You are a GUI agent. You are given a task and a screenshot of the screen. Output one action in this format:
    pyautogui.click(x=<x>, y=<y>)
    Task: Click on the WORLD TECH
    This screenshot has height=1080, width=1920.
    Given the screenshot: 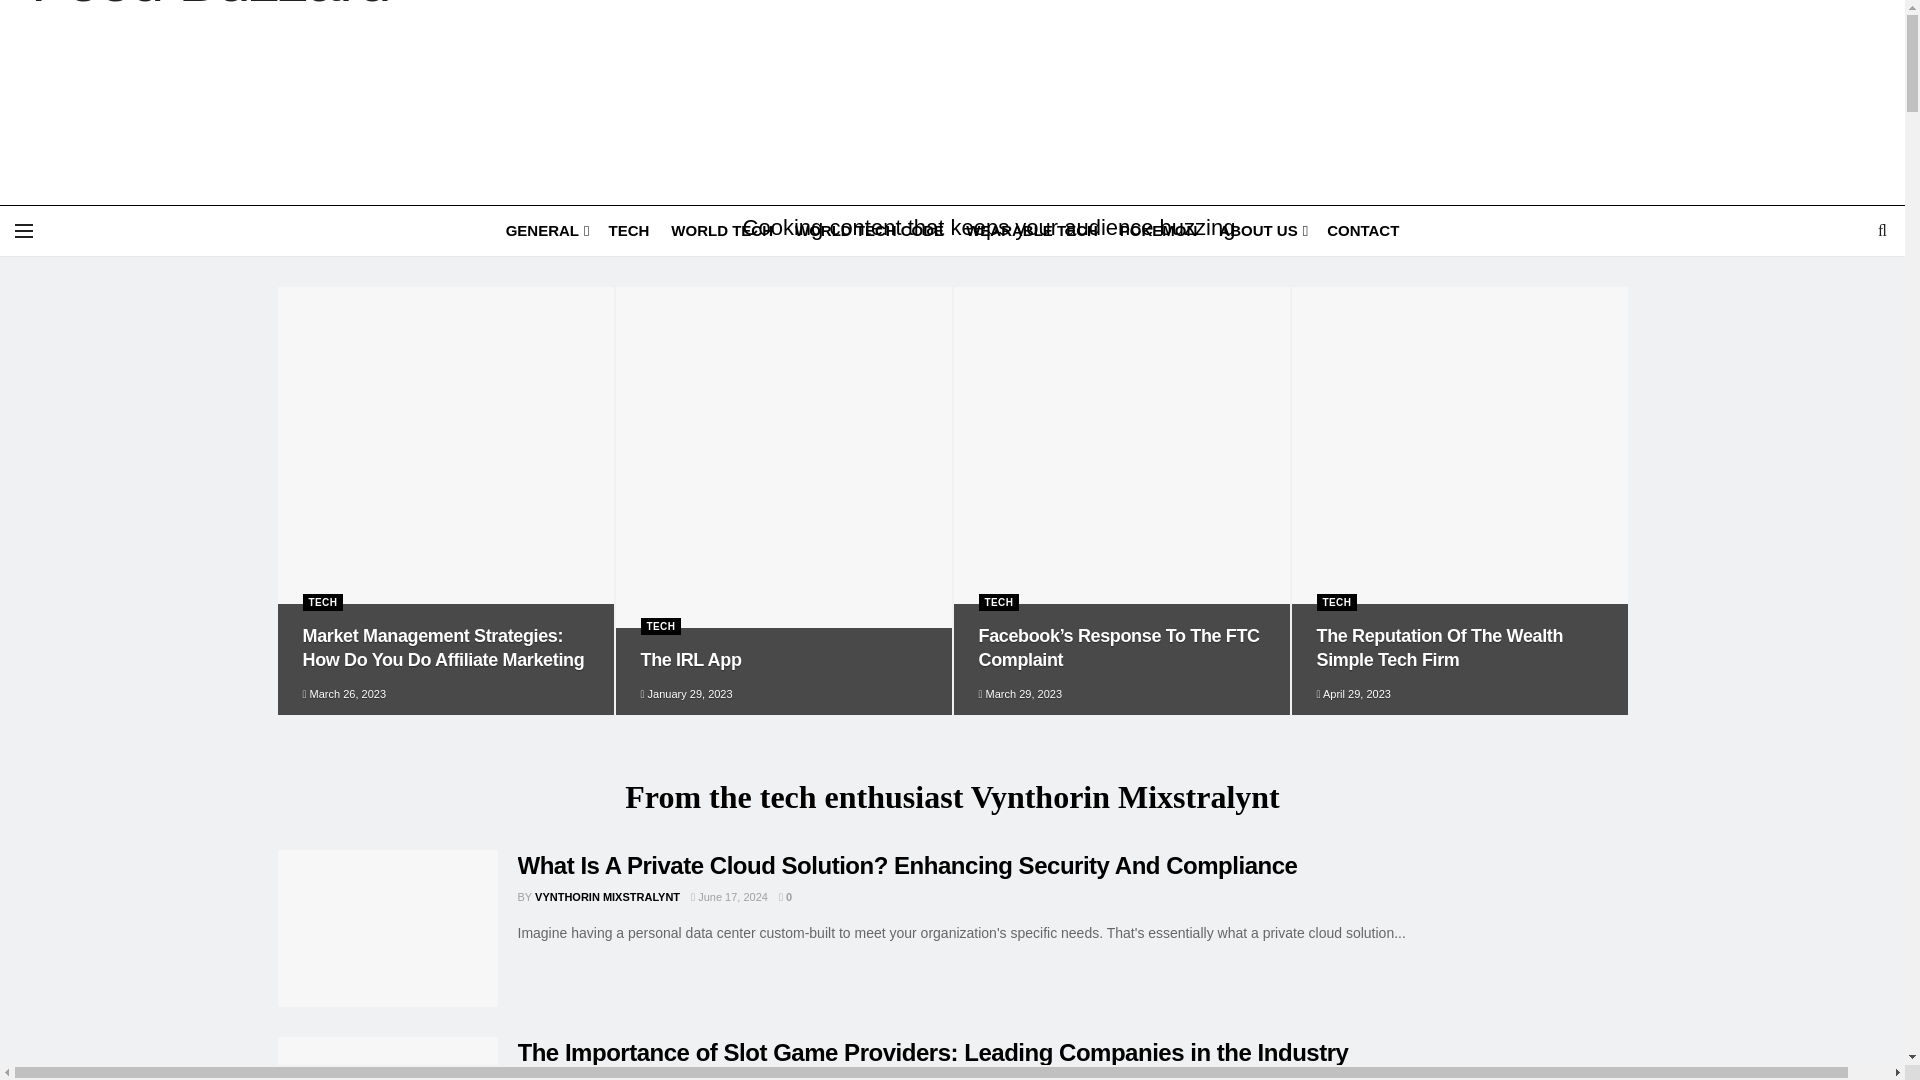 What is the action you would take?
    pyautogui.click(x=722, y=230)
    